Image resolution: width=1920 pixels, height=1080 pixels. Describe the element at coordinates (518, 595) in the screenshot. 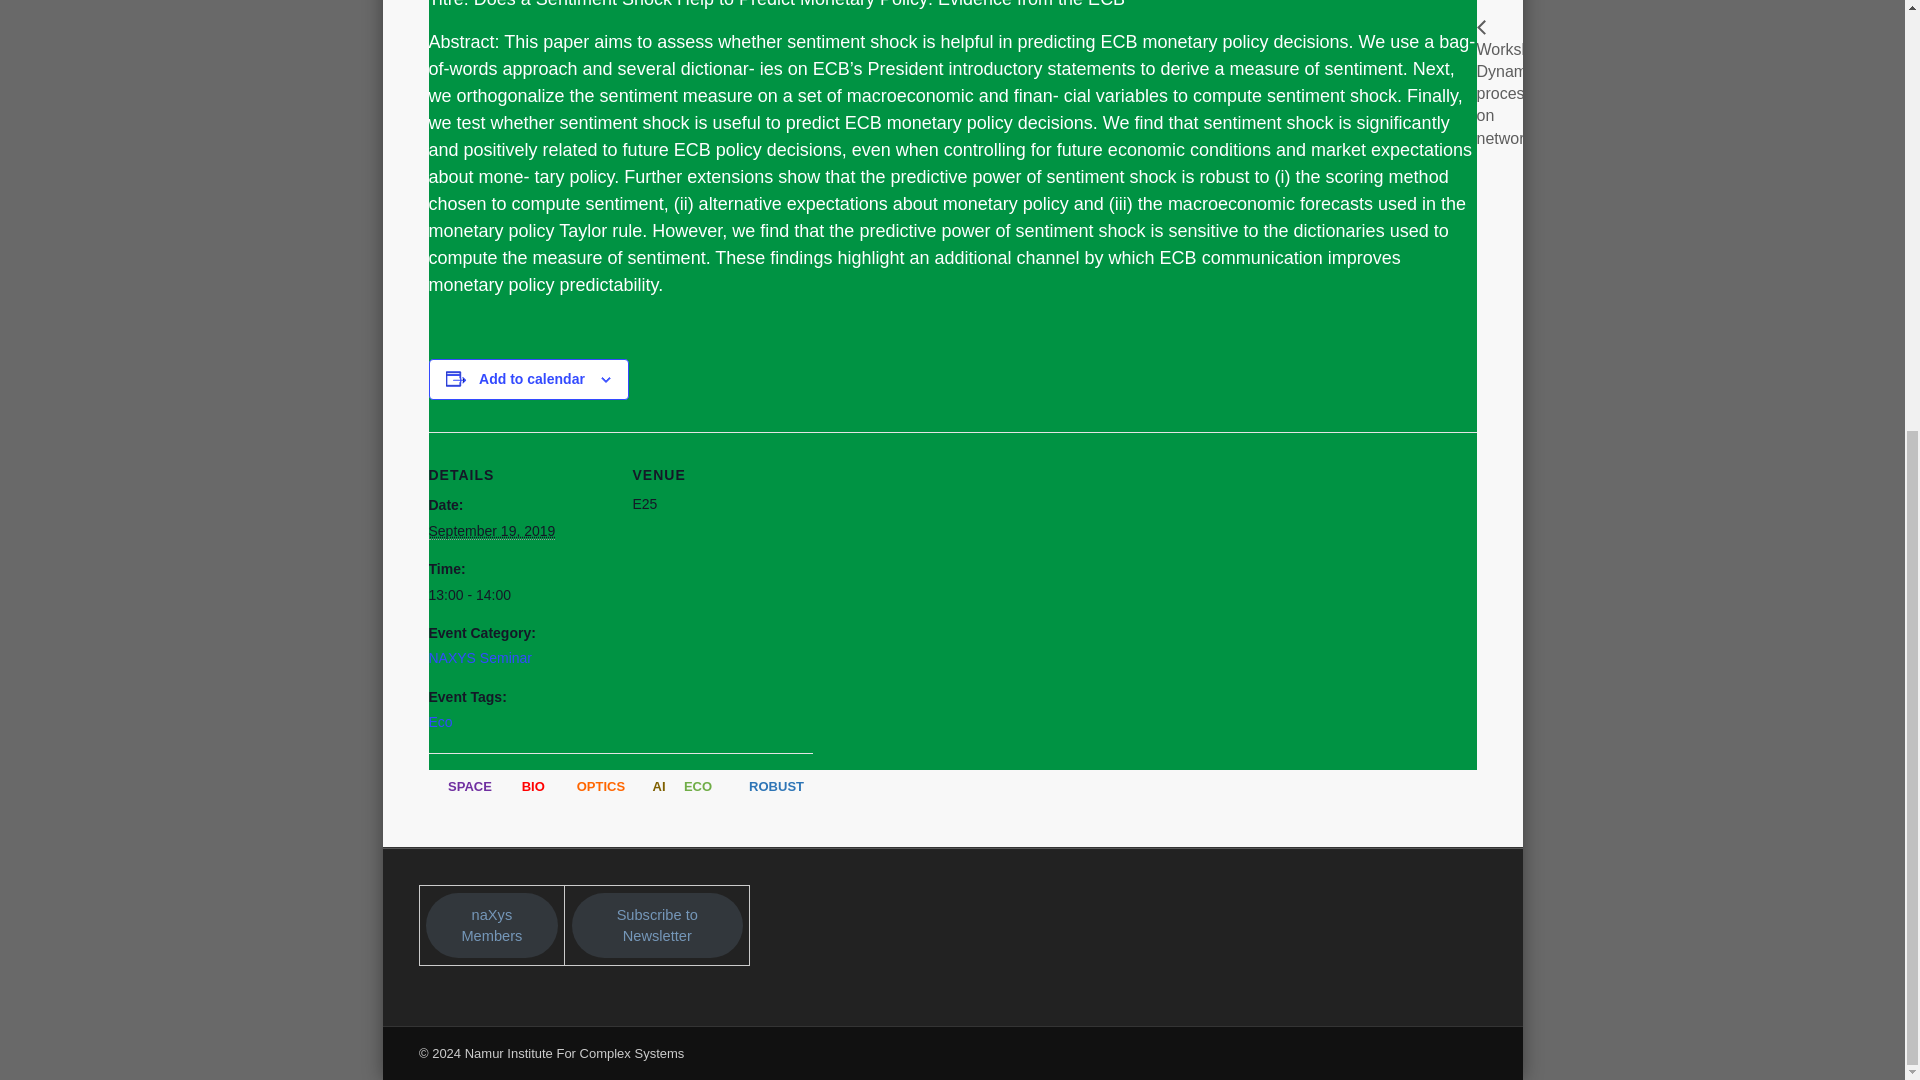

I see `2019-09-19` at that location.